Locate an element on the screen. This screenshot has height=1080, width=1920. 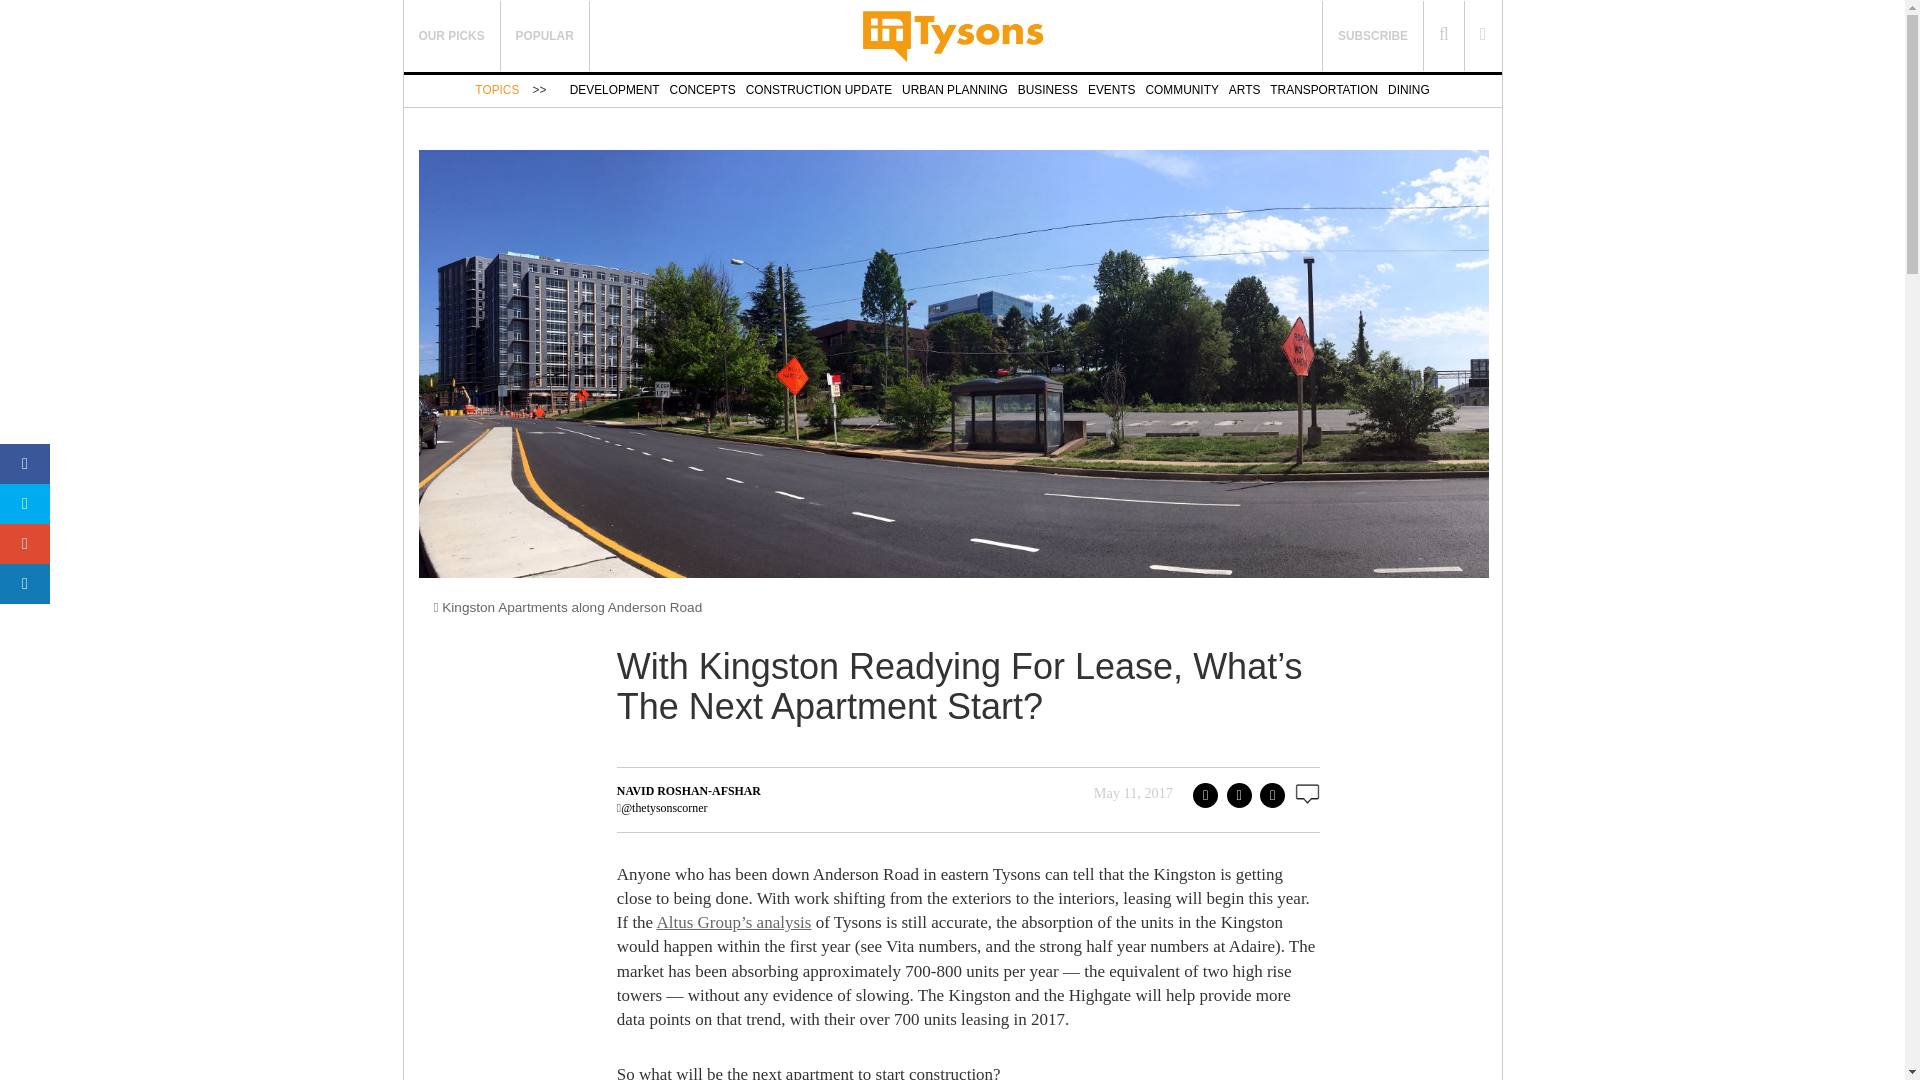
DEVELOPMENT is located at coordinates (615, 90).